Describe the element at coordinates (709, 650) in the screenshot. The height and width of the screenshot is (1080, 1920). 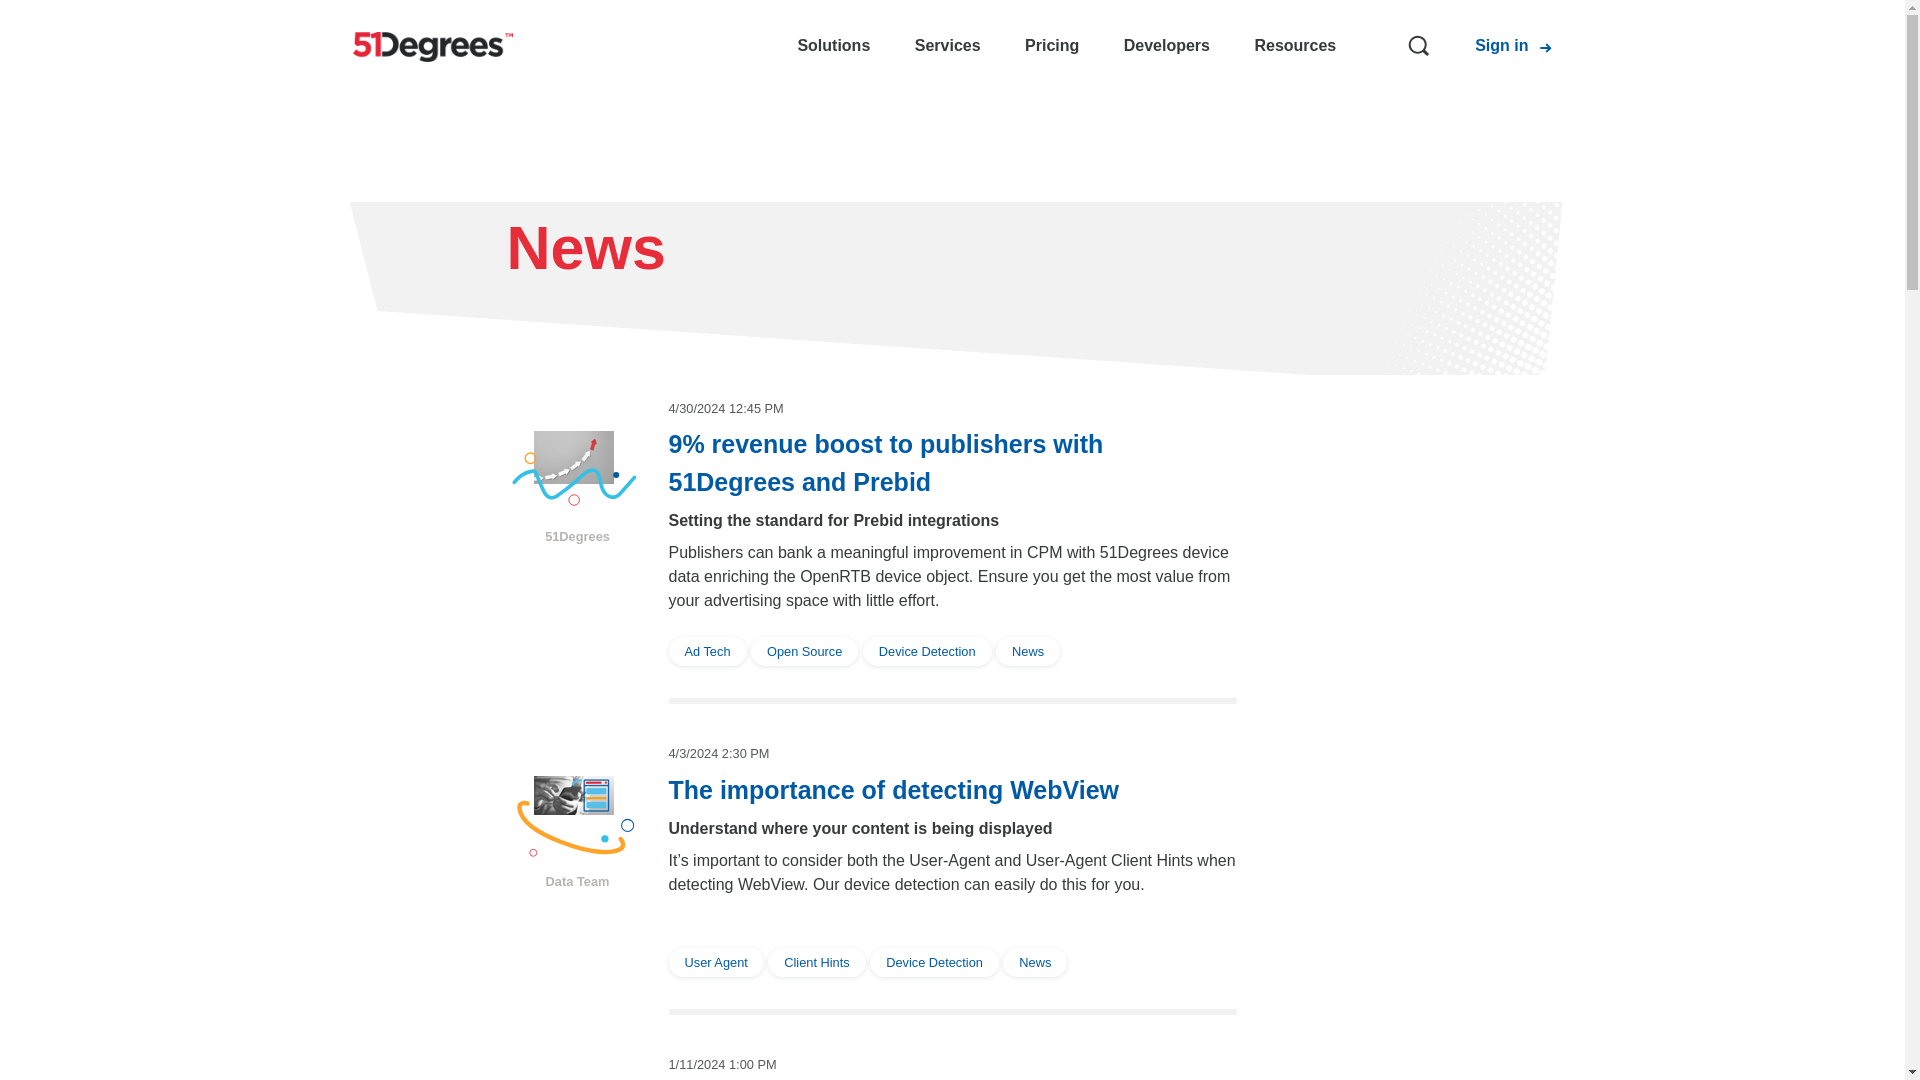
I see `Ad Tech` at that location.